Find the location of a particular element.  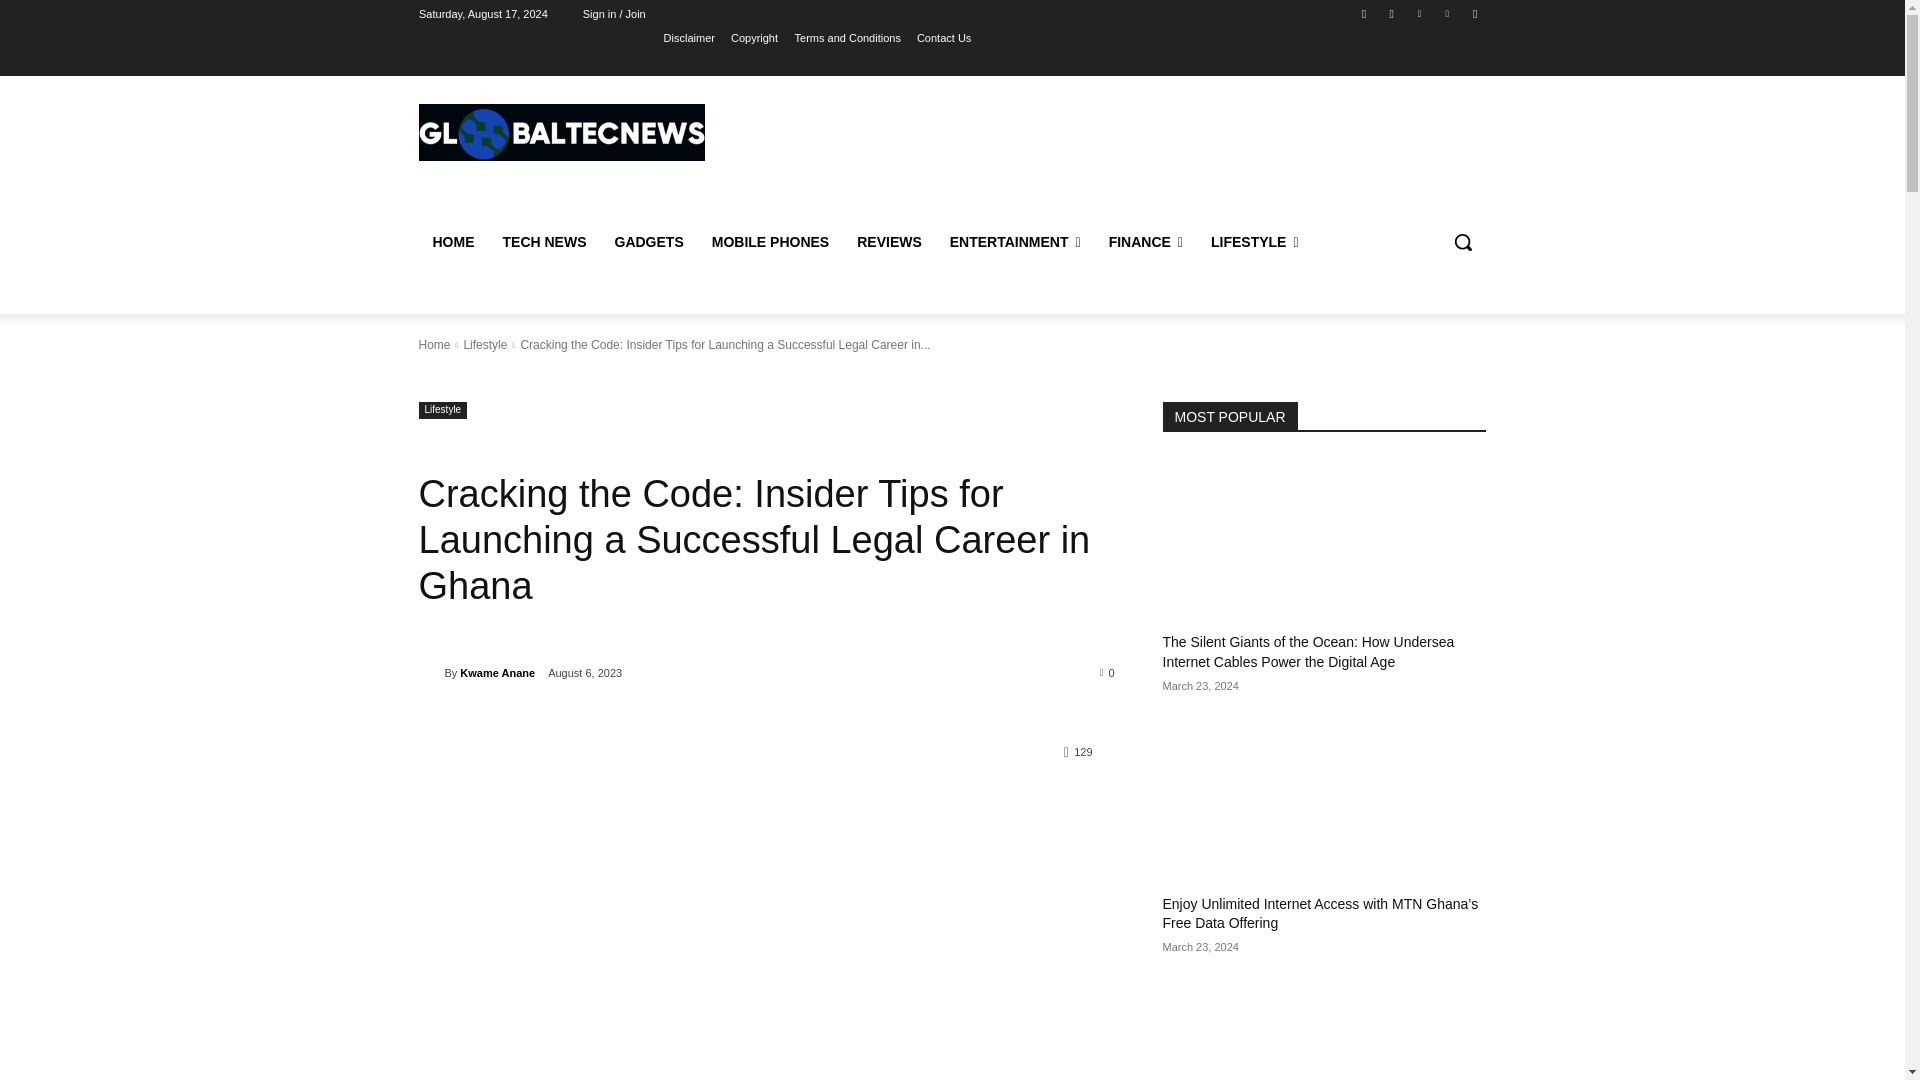

Vimeo is located at coordinates (1448, 13).